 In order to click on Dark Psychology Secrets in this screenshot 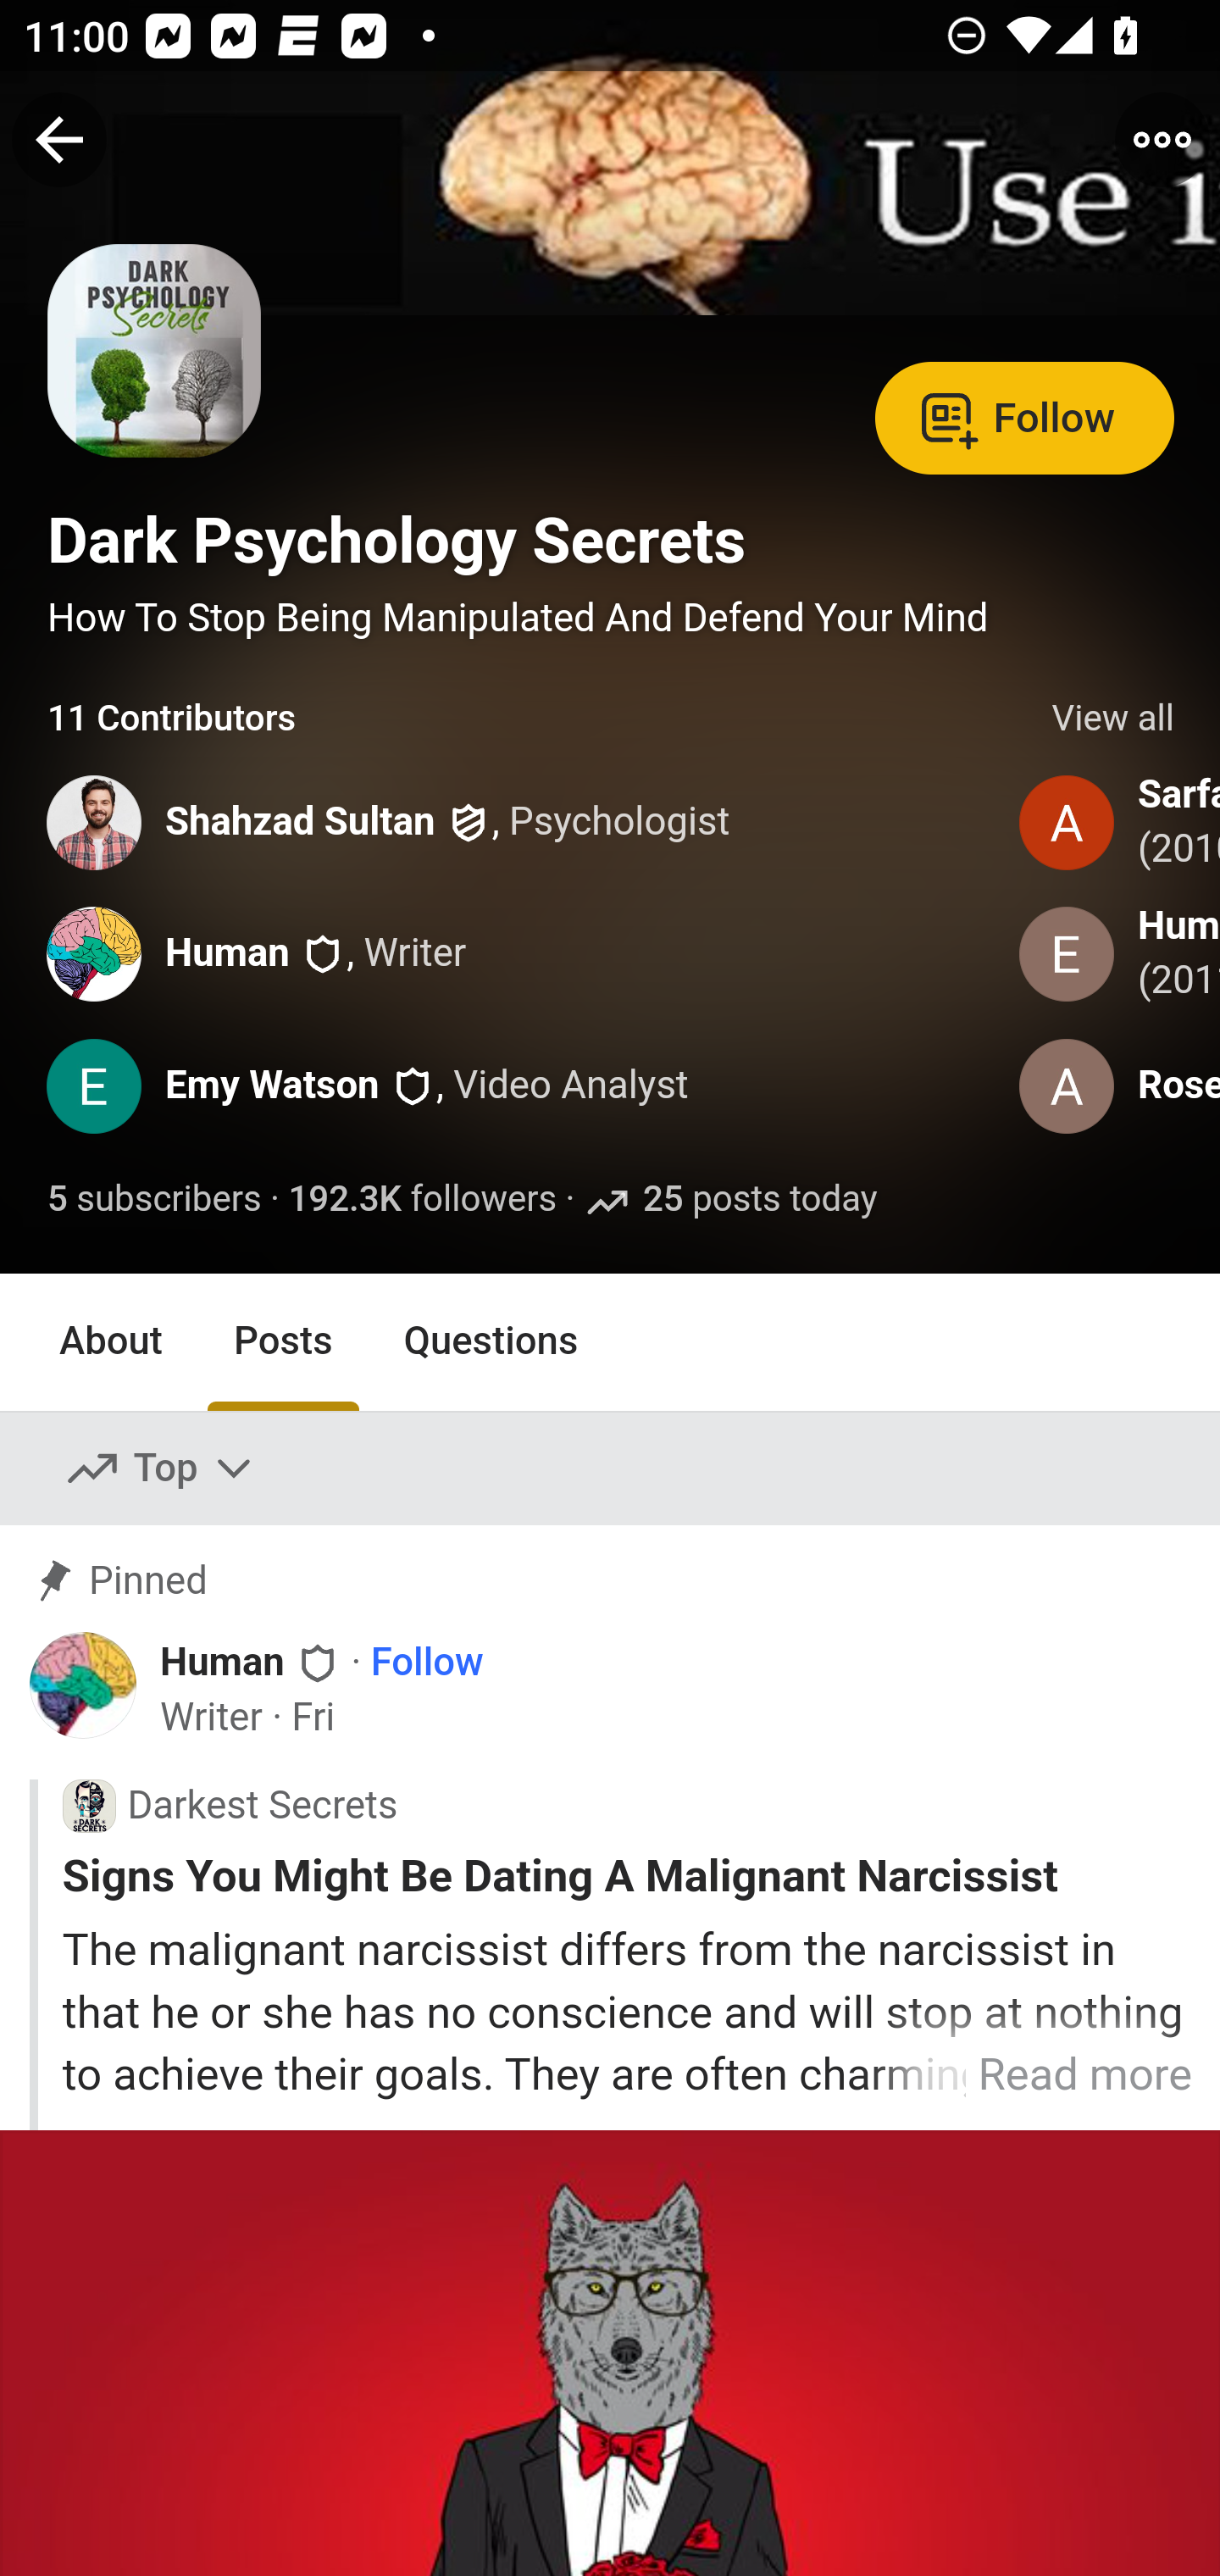, I will do `click(396, 541)`.